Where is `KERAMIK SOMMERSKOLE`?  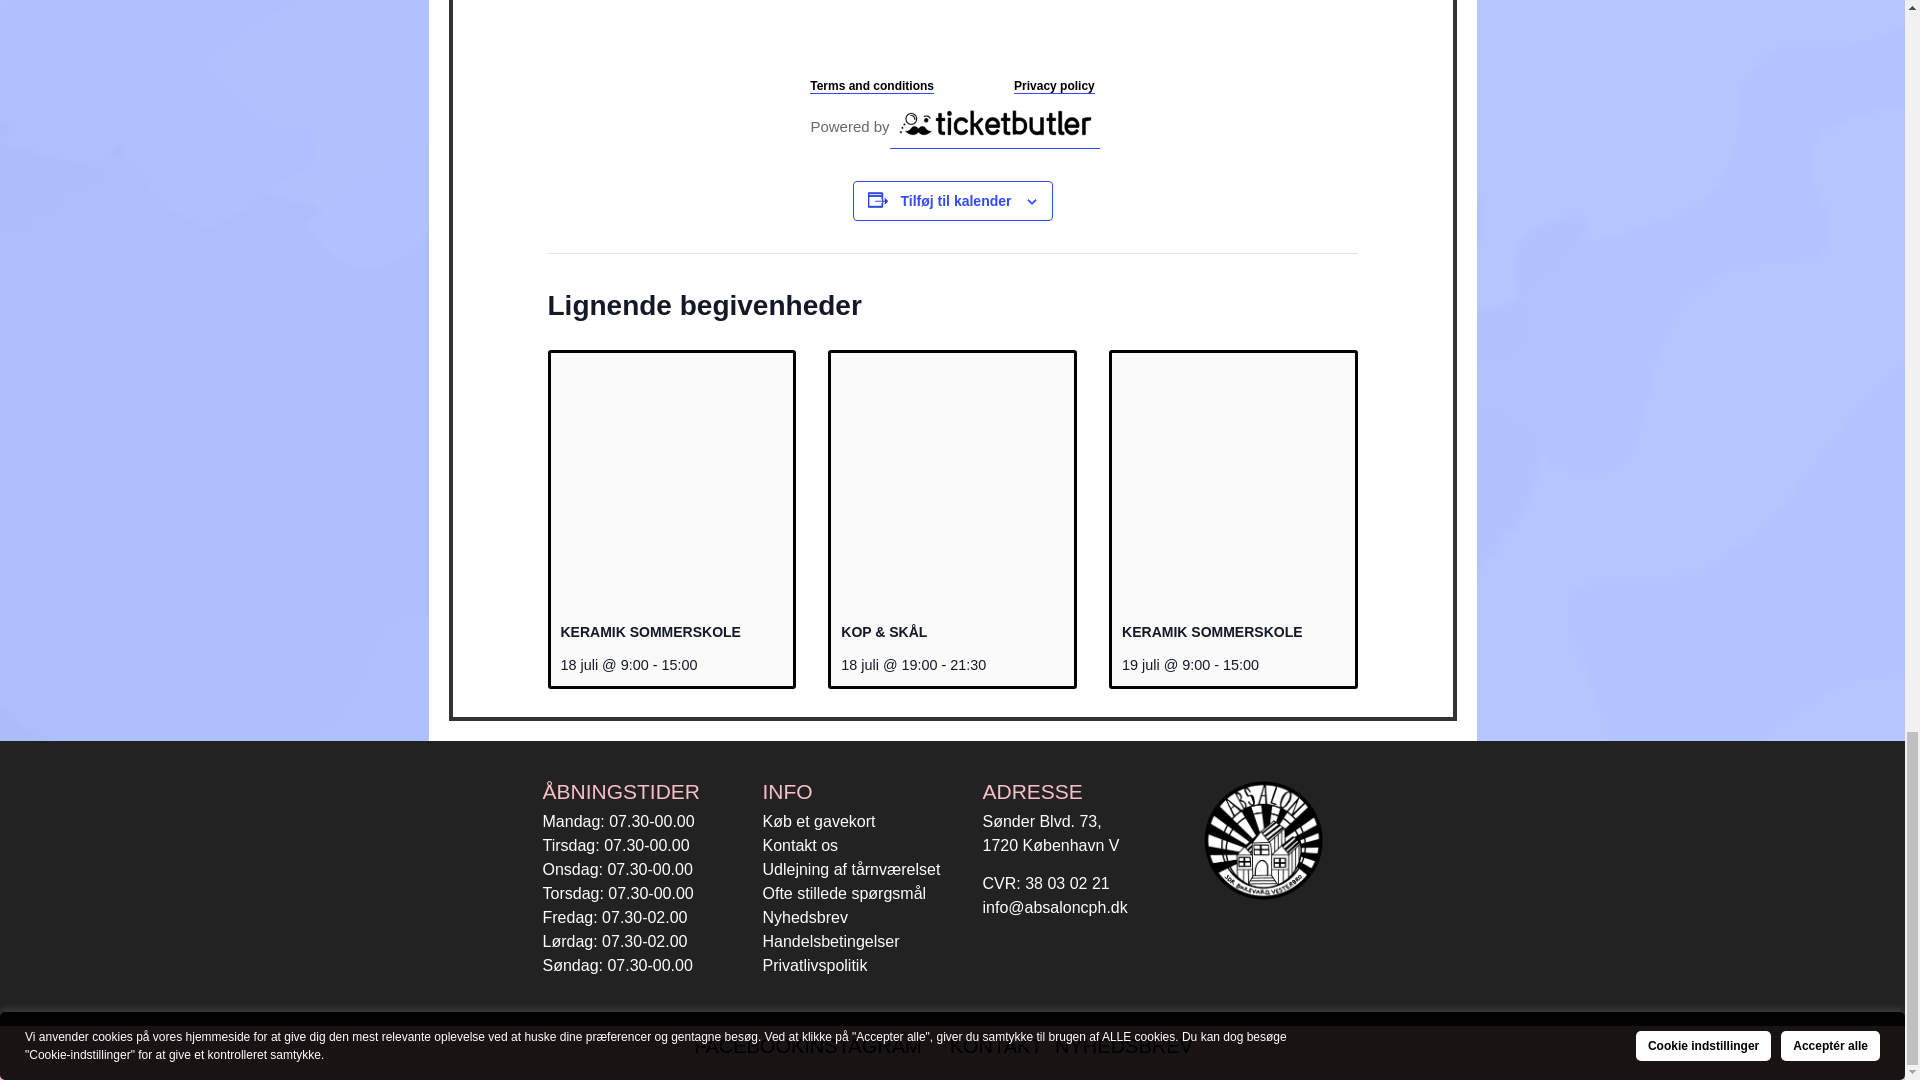
KERAMIK SOMMERSKOLE is located at coordinates (650, 632).